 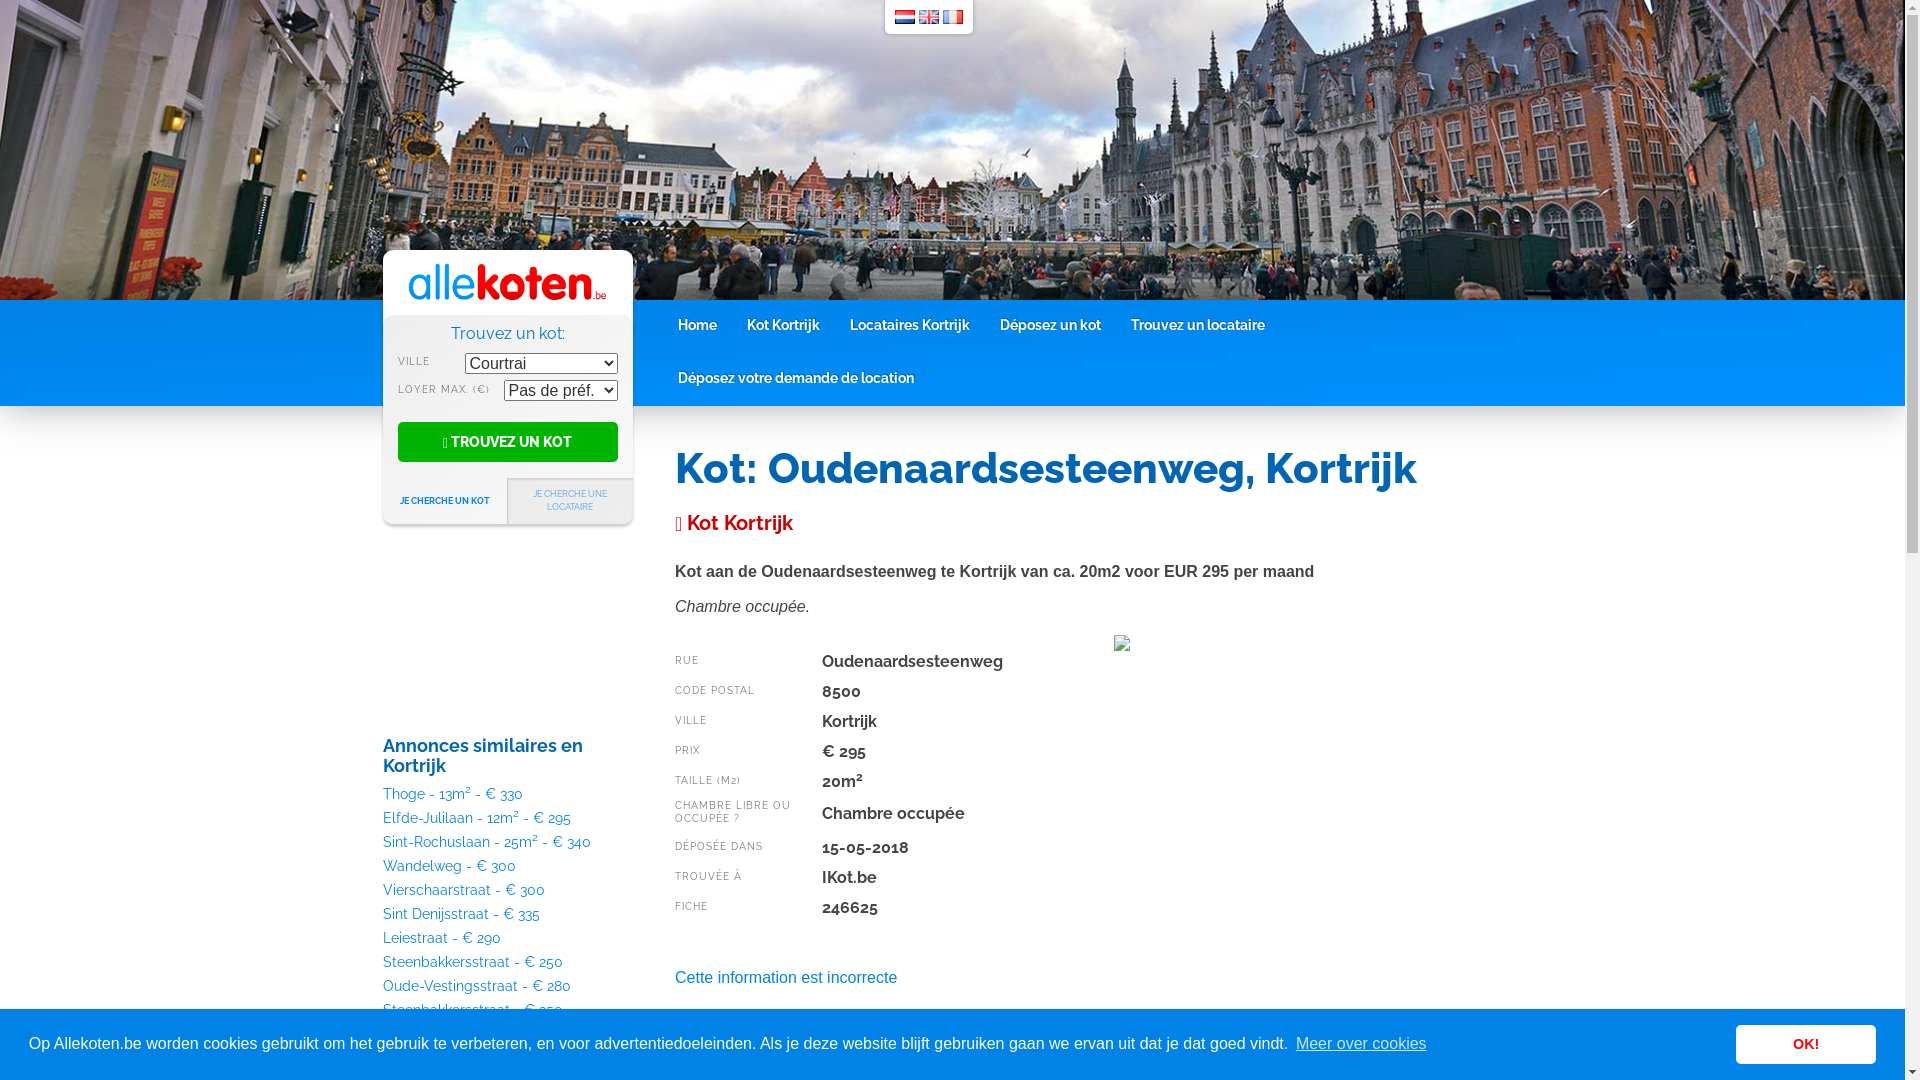 What do you see at coordinates (1198, 325) in the screenshot?
I see `Trouvez un locataire` at bounding box center [1198, 325].